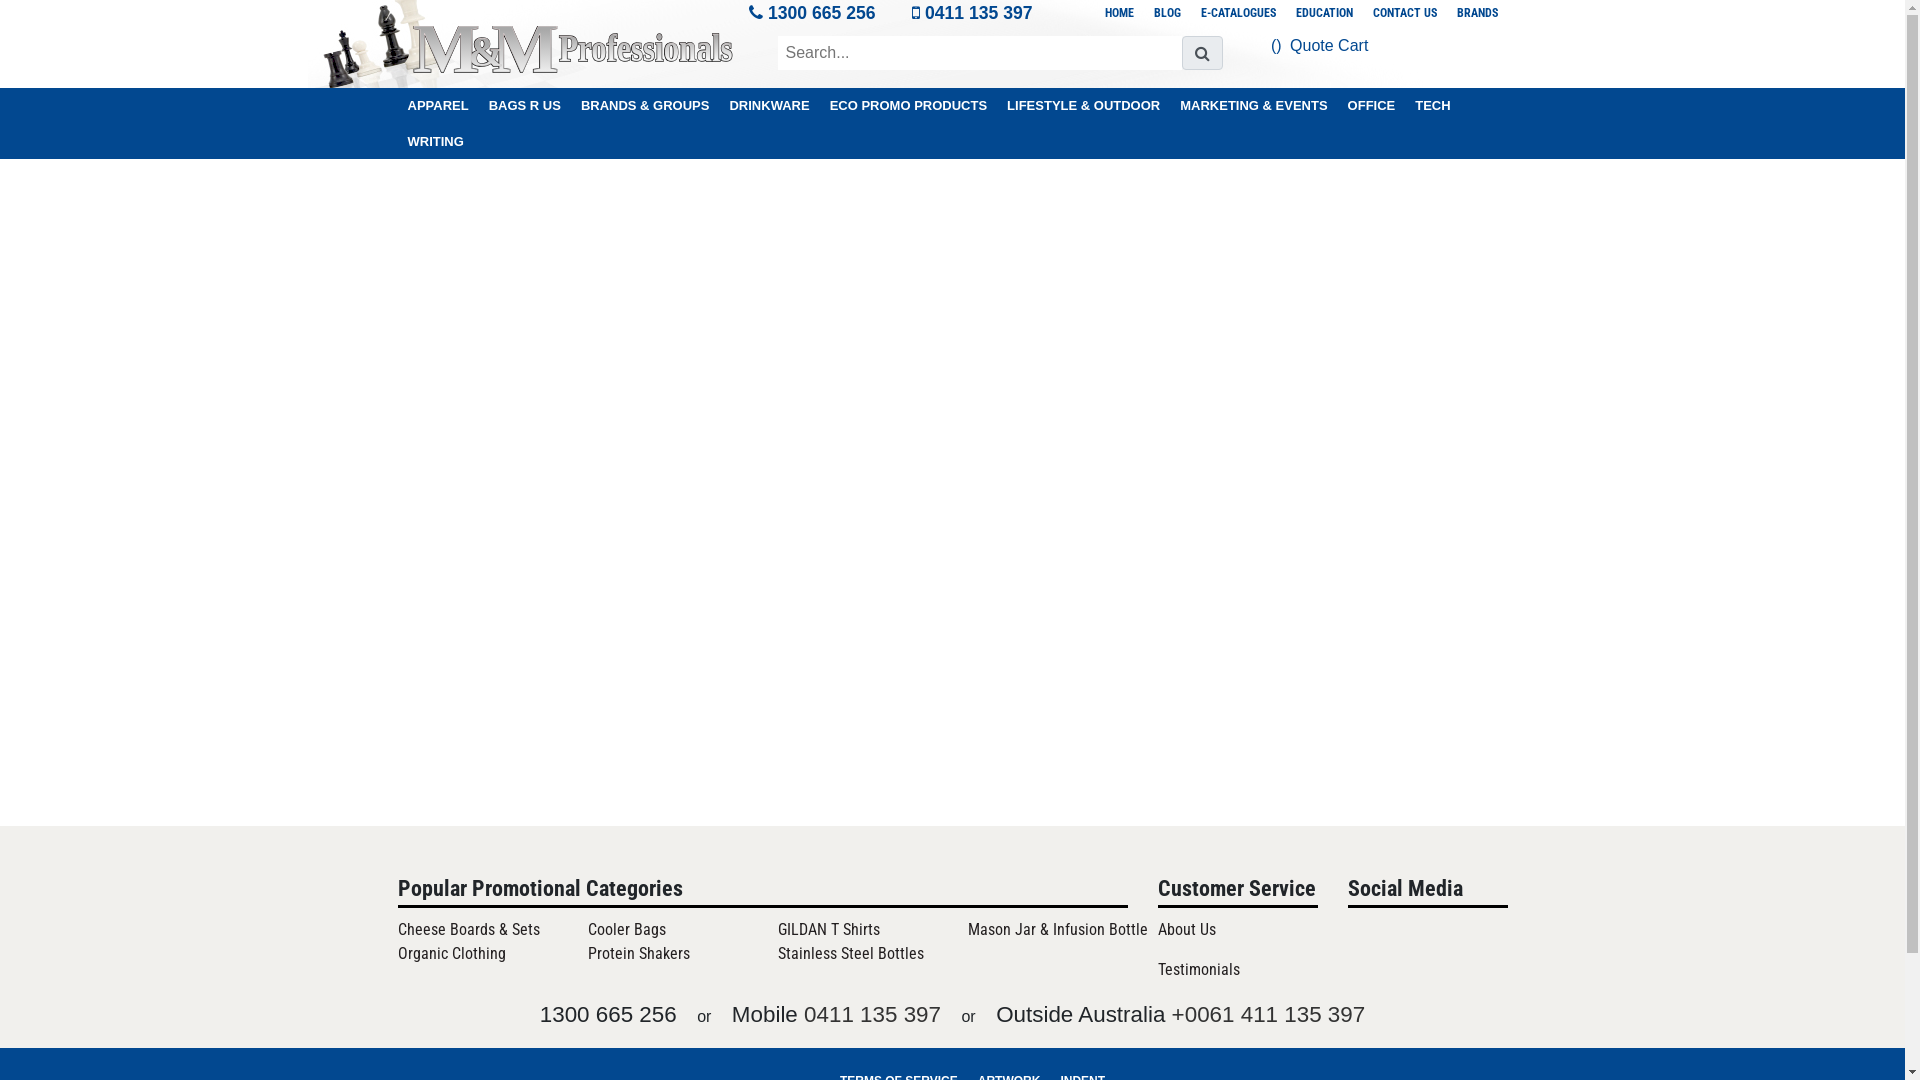 This screenshot has width=1920, height=1080. What do you see at coordinates (908, 106) in the screenshot?
I see `ECO PROMO PRODUCTS` at bounding box center [908, 106].